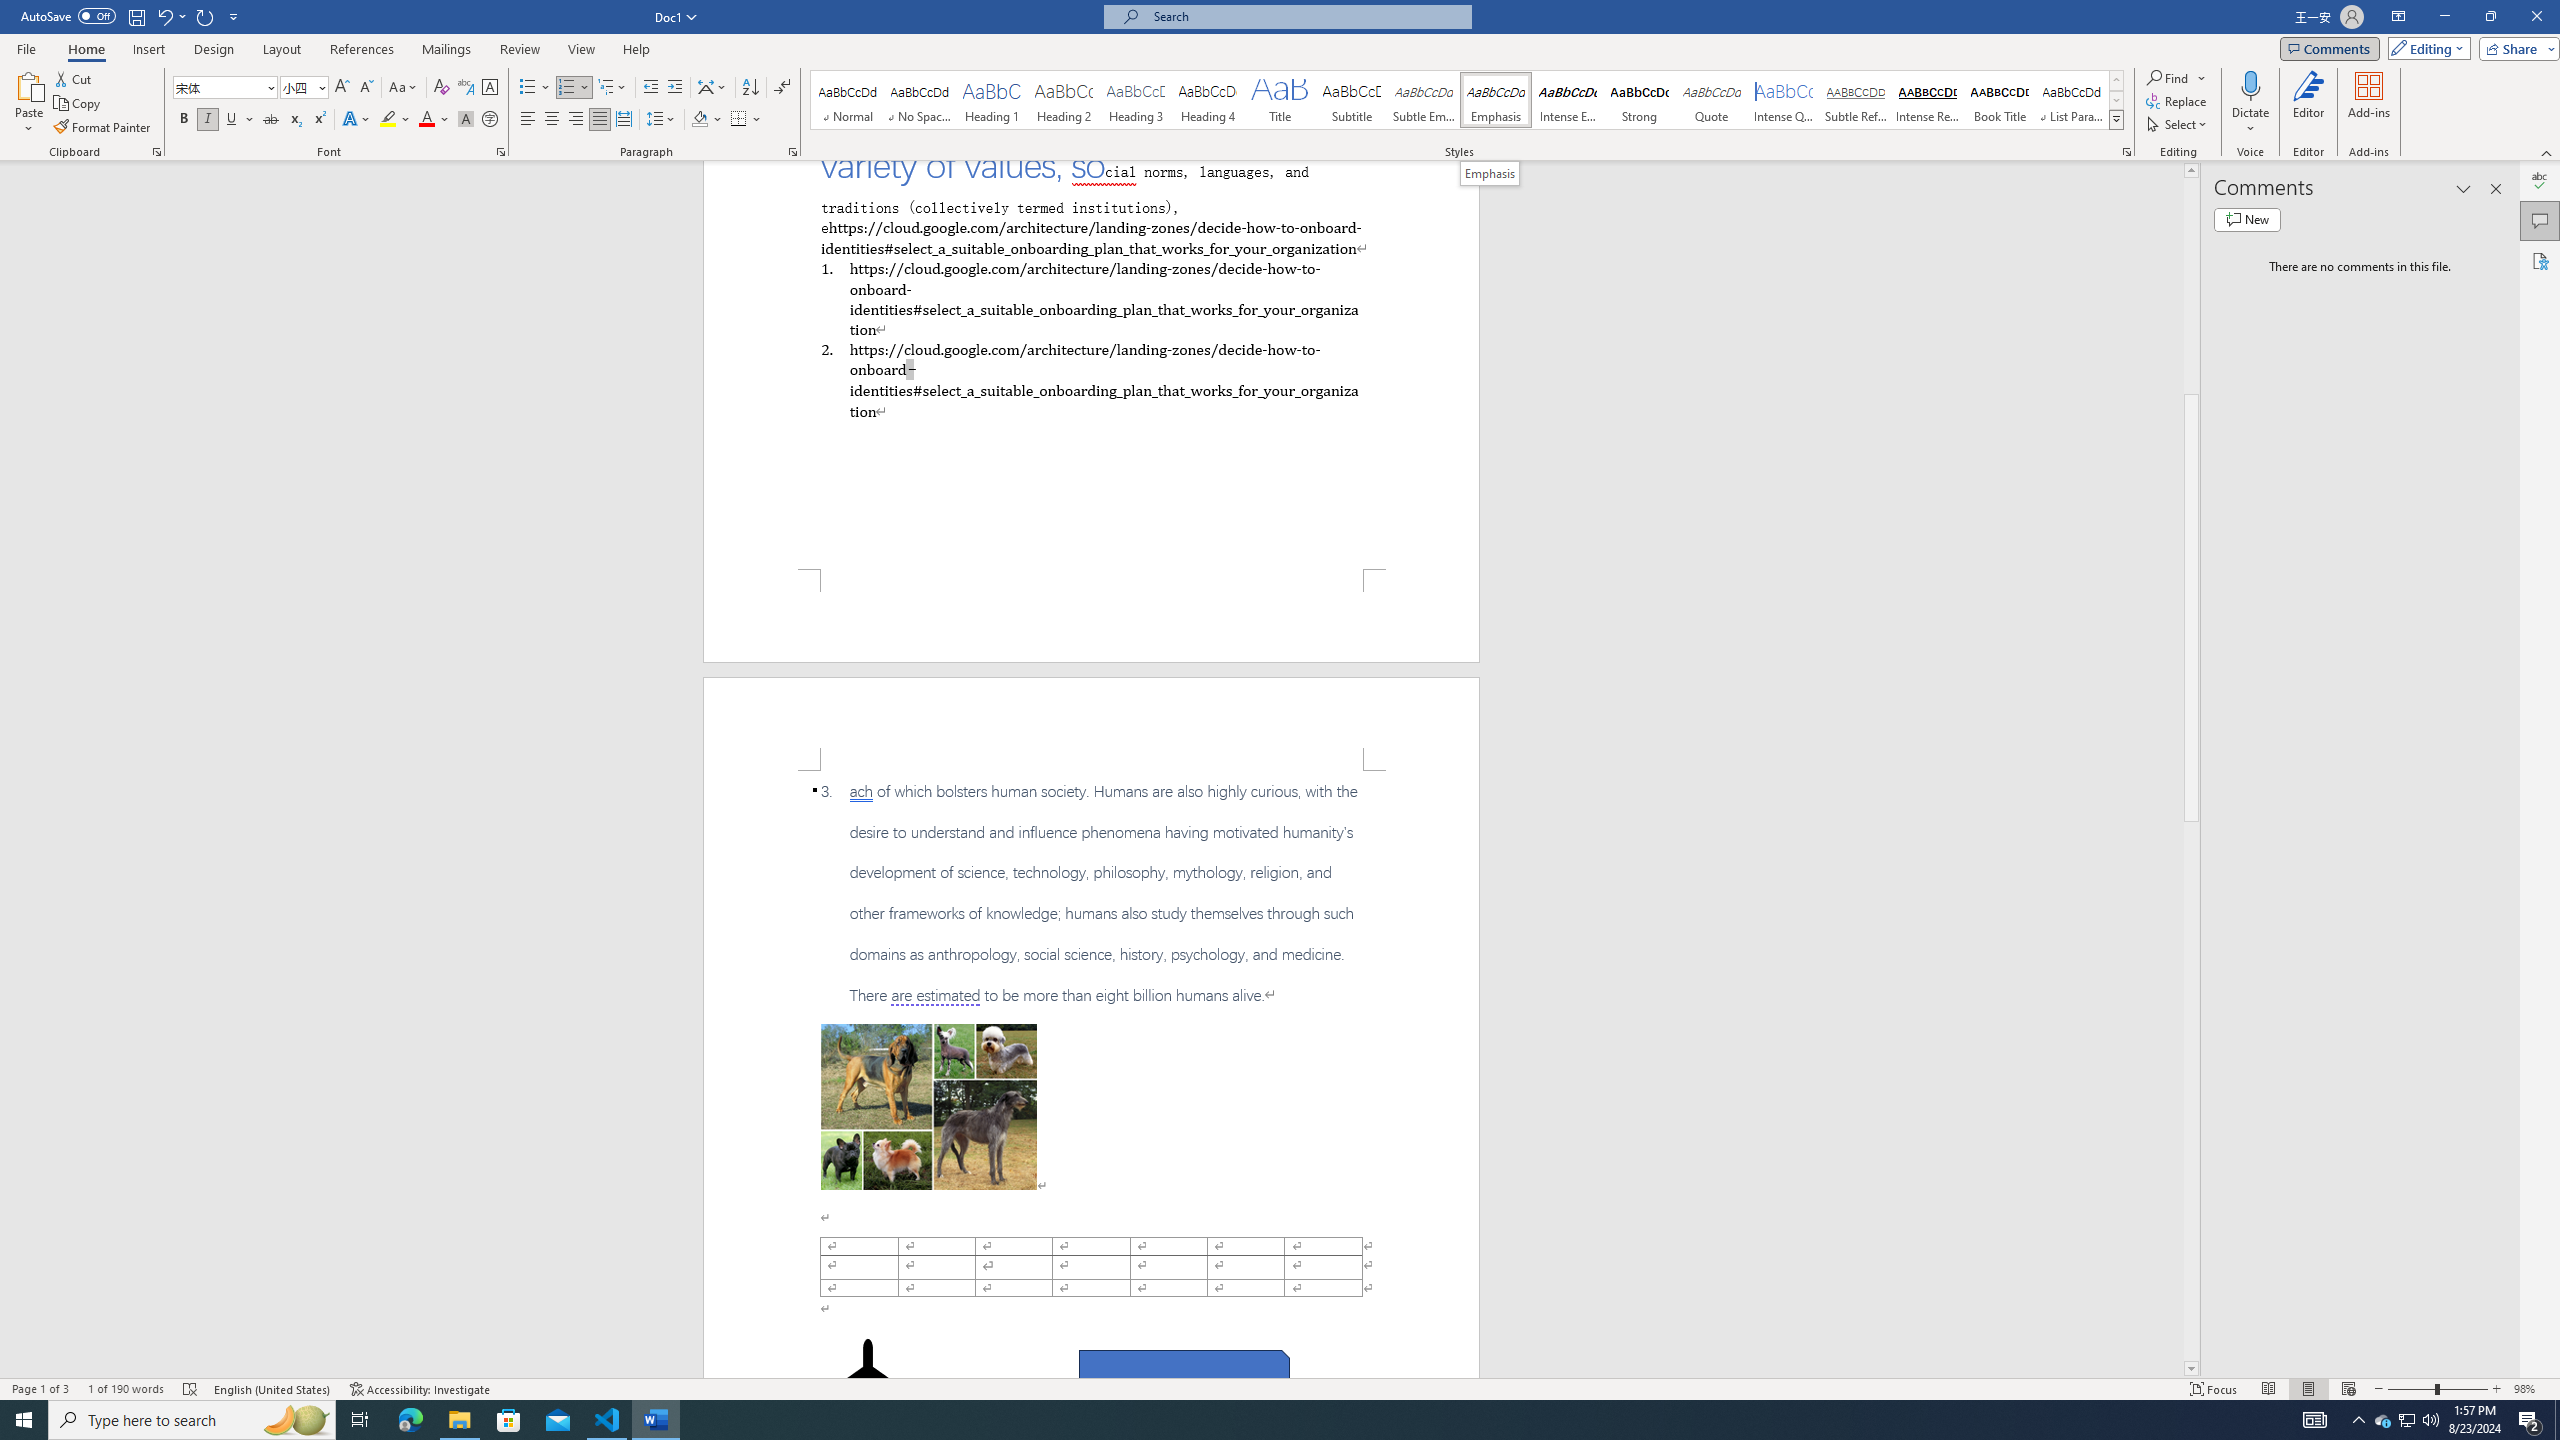 The image size is (2560, 1440). What do you see at coordinates (1136, 100) in the screenshot?
I see `Heading 3` at bounding box center [1136, 100].